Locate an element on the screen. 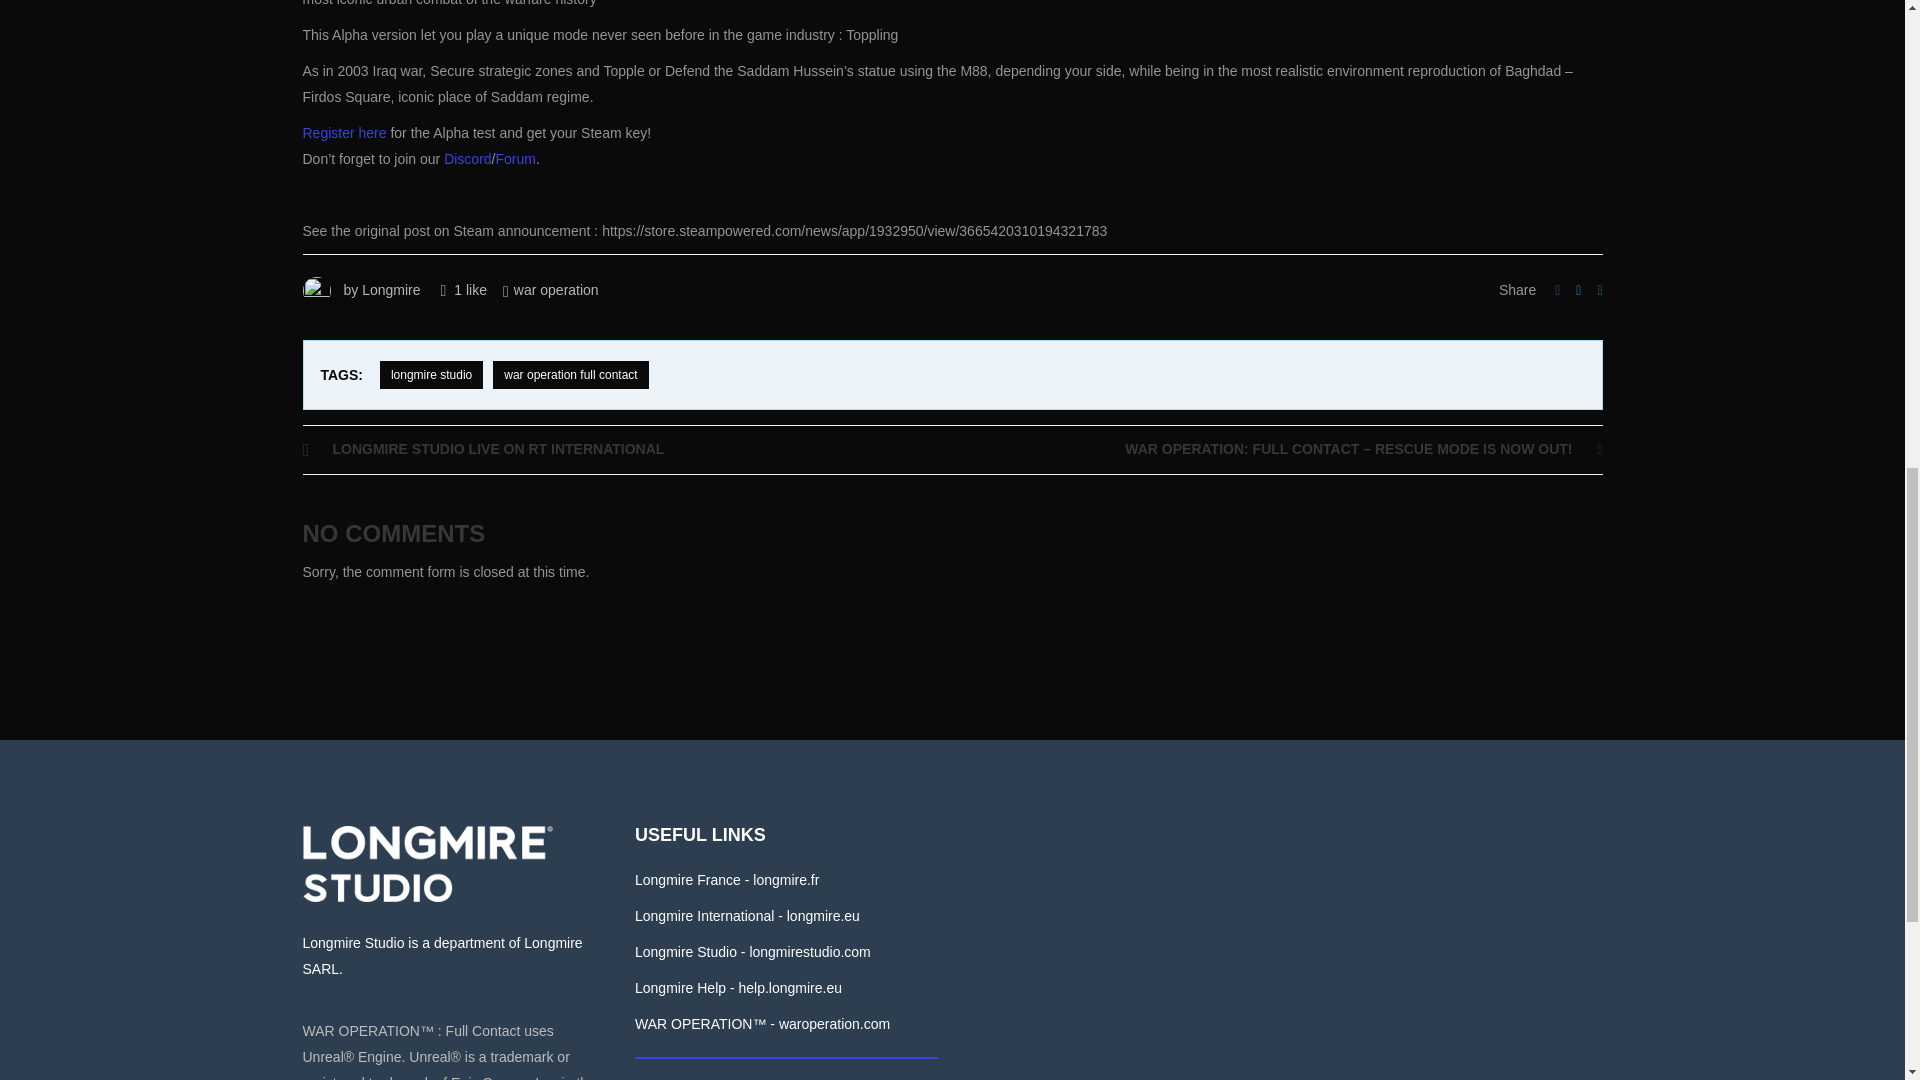 The height and width of the screenshot is (1080, 1920). Discord is located at coordinates (467, 159).